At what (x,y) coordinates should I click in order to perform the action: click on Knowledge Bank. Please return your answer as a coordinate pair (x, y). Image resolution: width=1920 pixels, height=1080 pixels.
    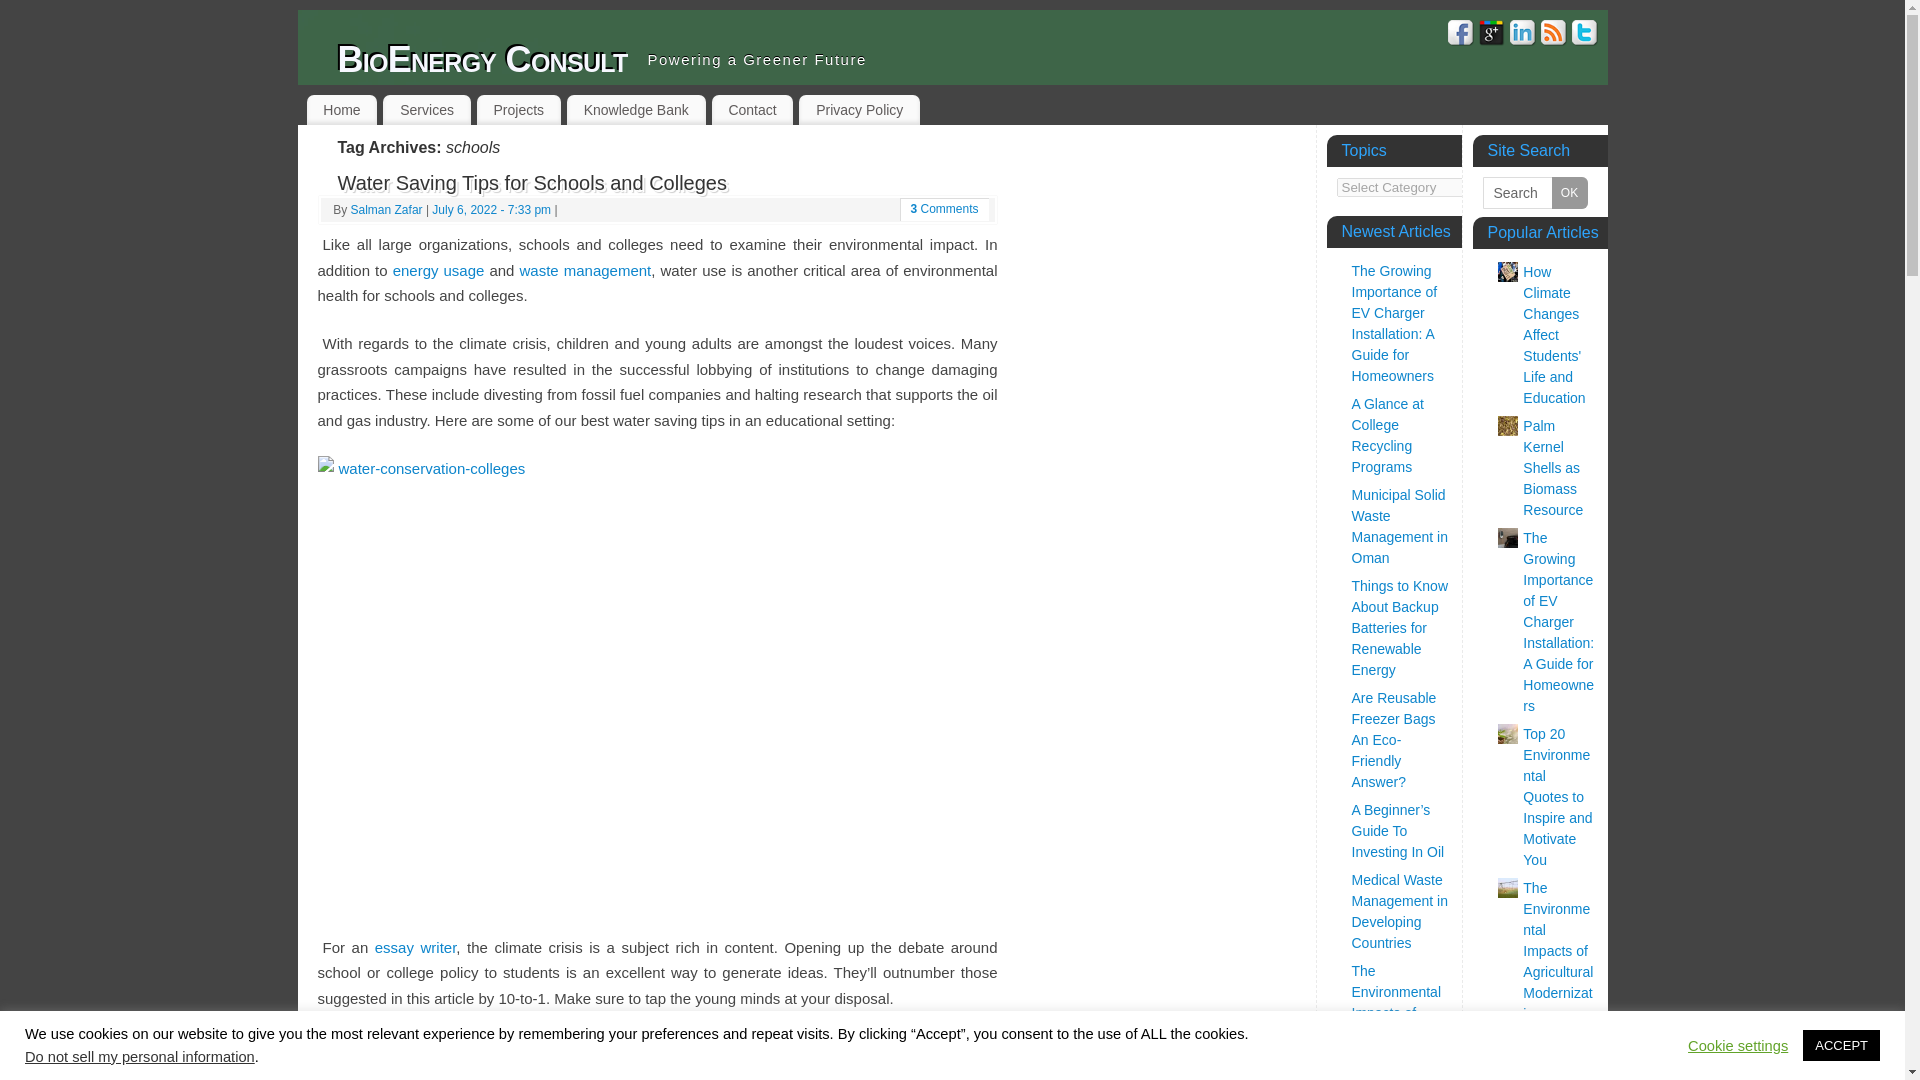
    Looking at the image, I should click on (636, 110).